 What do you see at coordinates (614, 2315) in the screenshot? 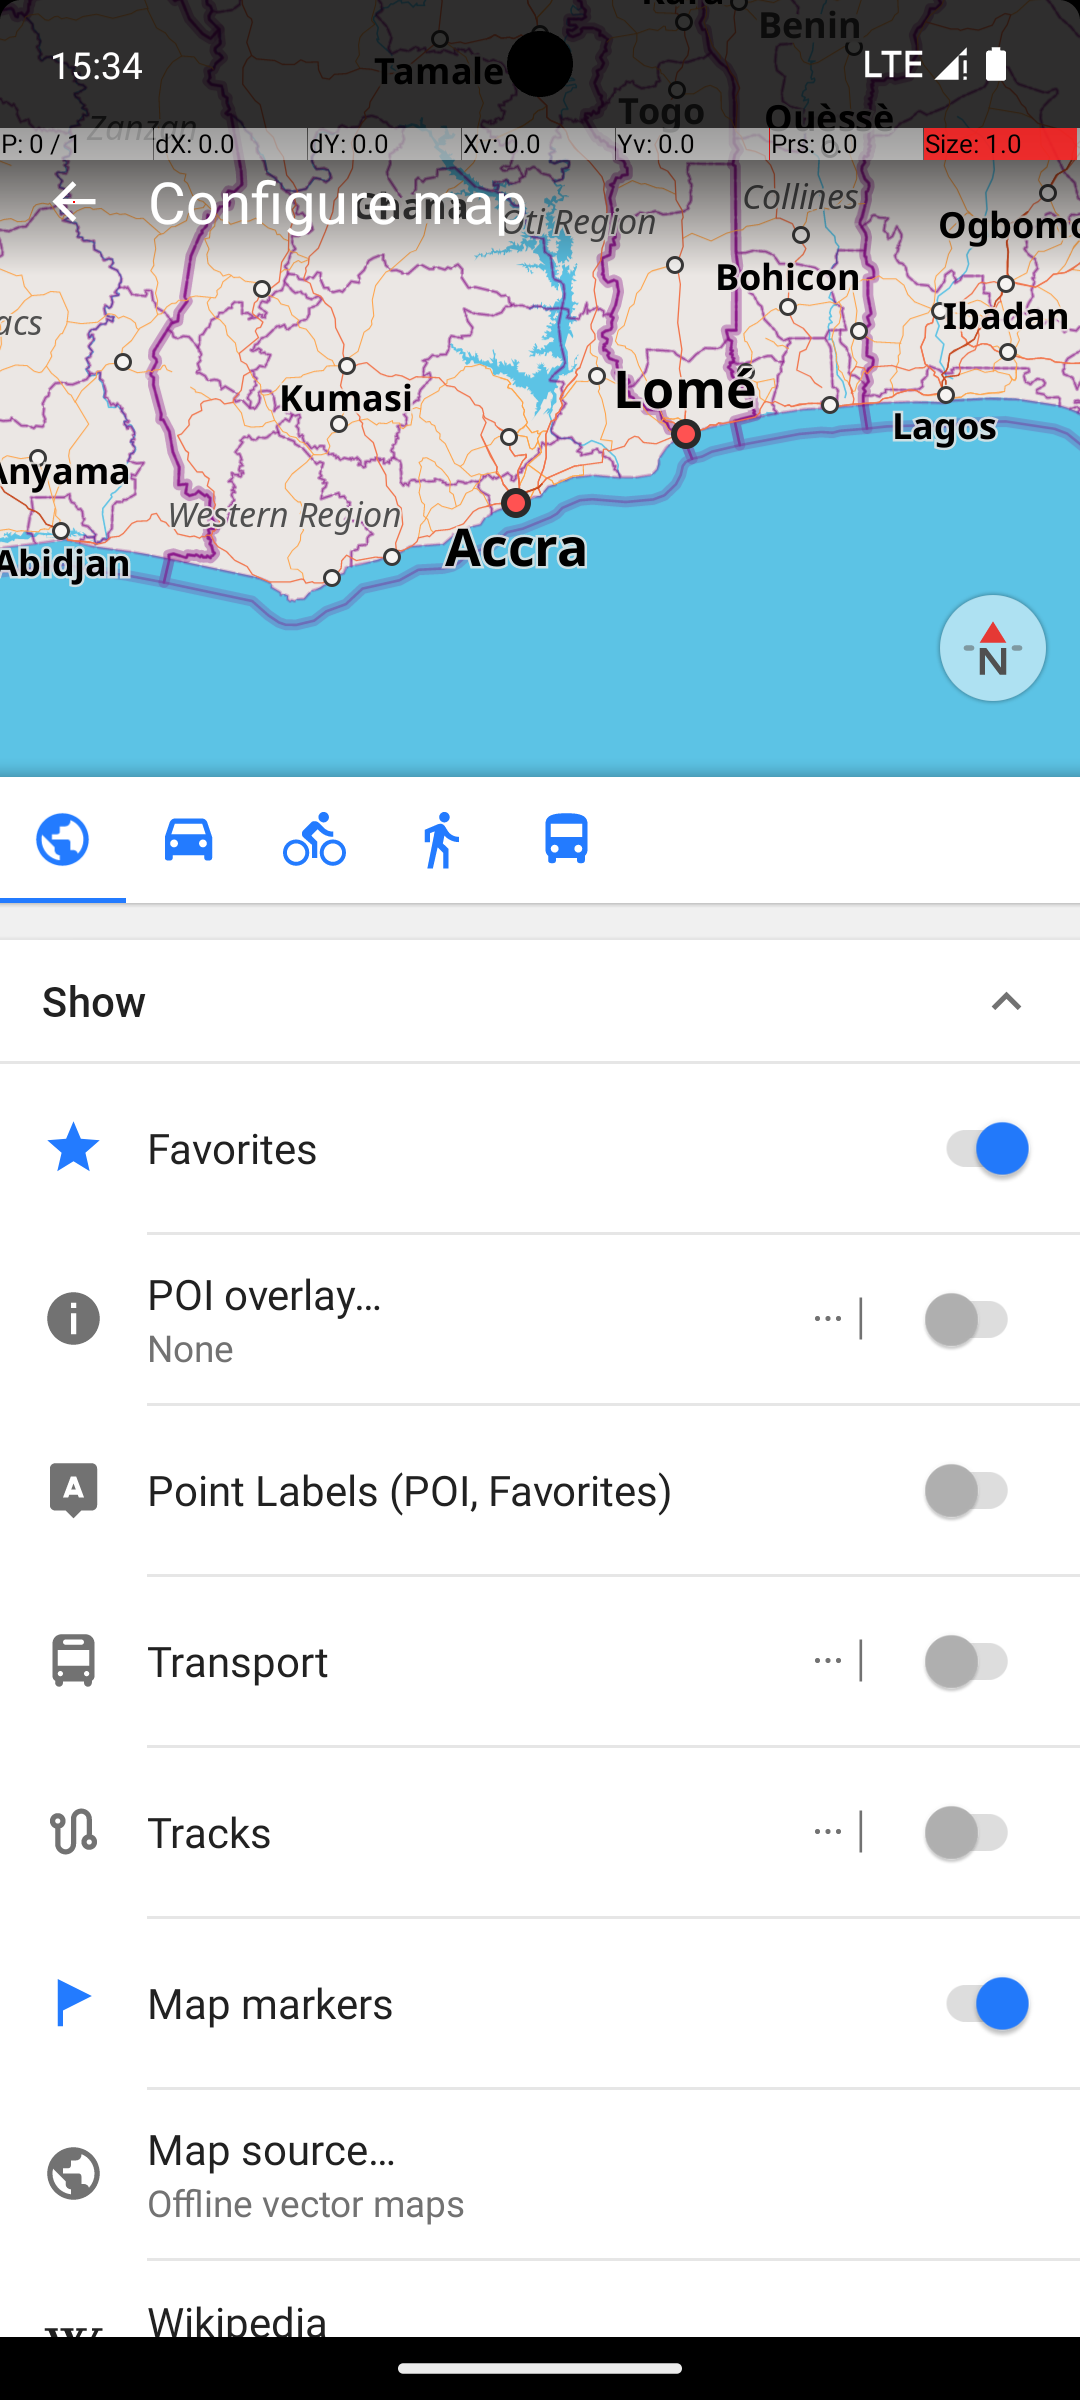
I see `Wikipedia` at bounding box center [614, 2315].